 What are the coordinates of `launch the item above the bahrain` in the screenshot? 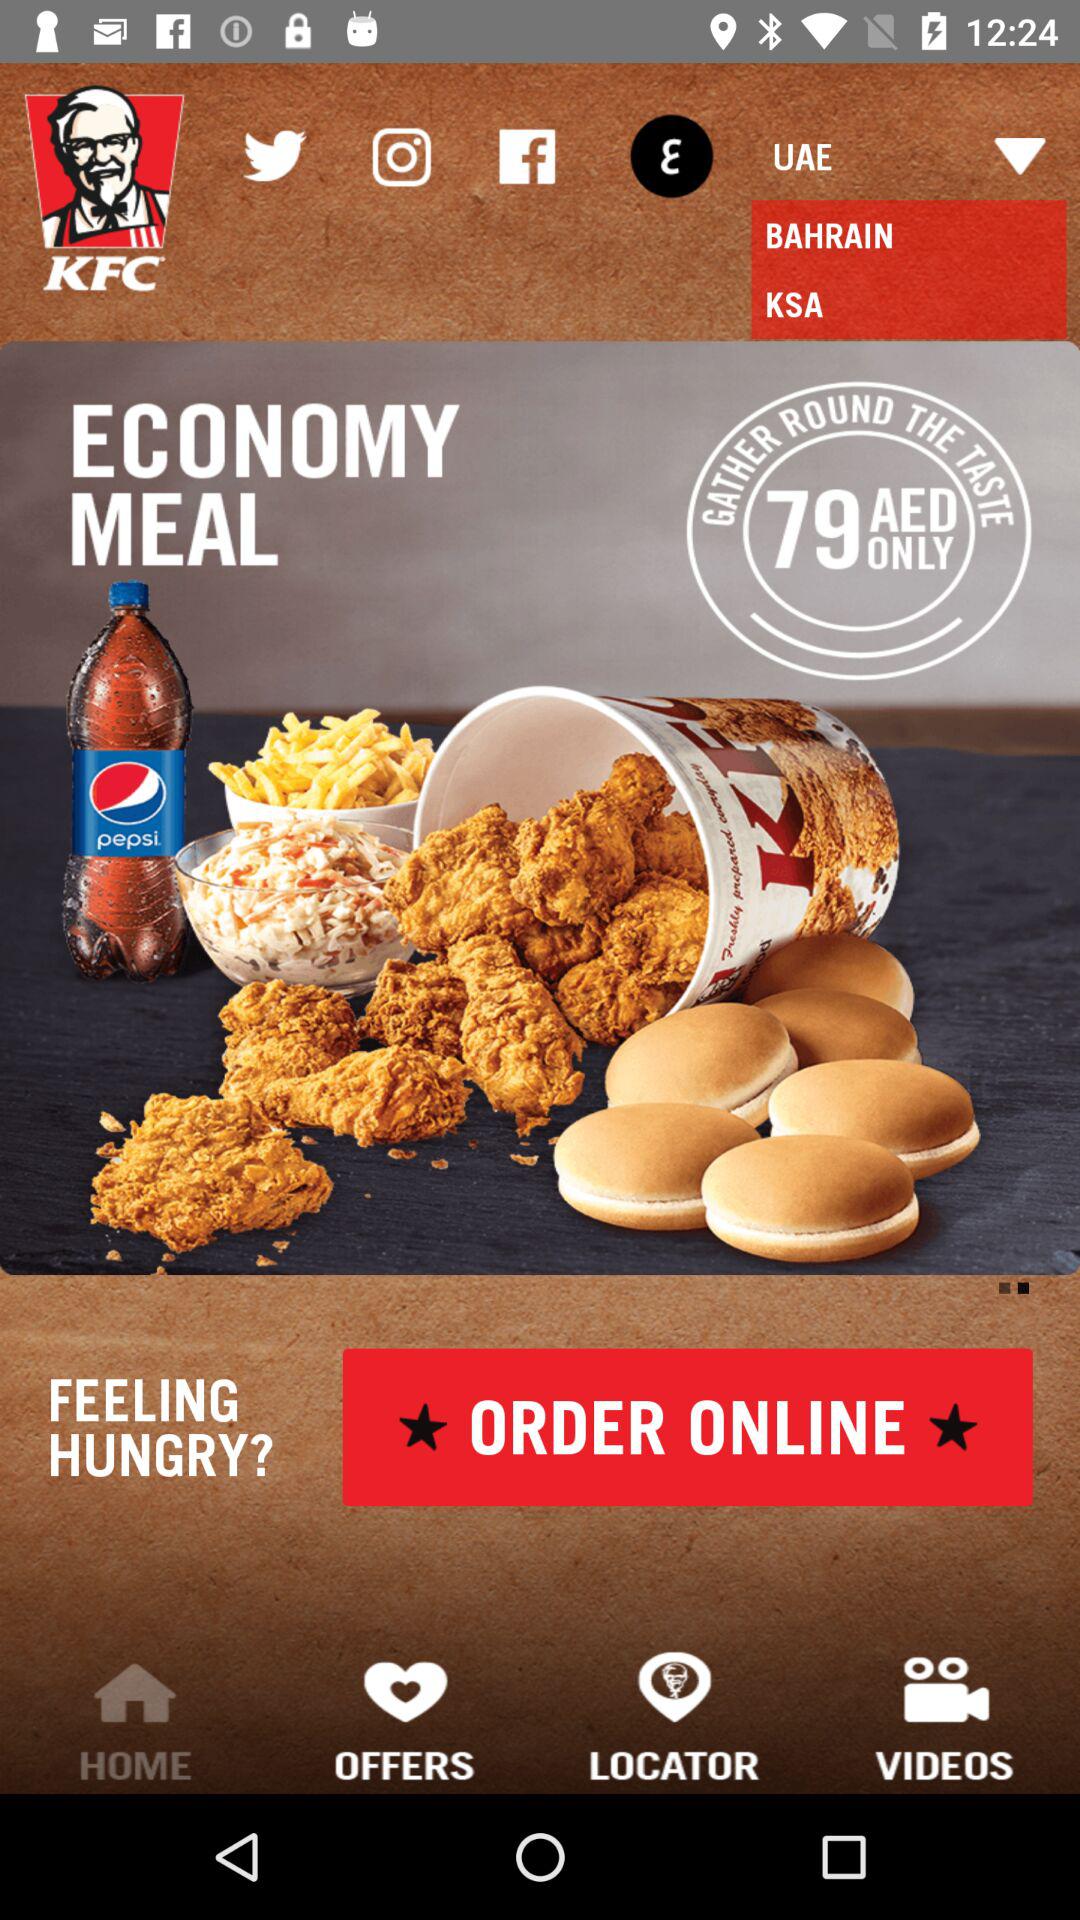 It's located at (908, 156).